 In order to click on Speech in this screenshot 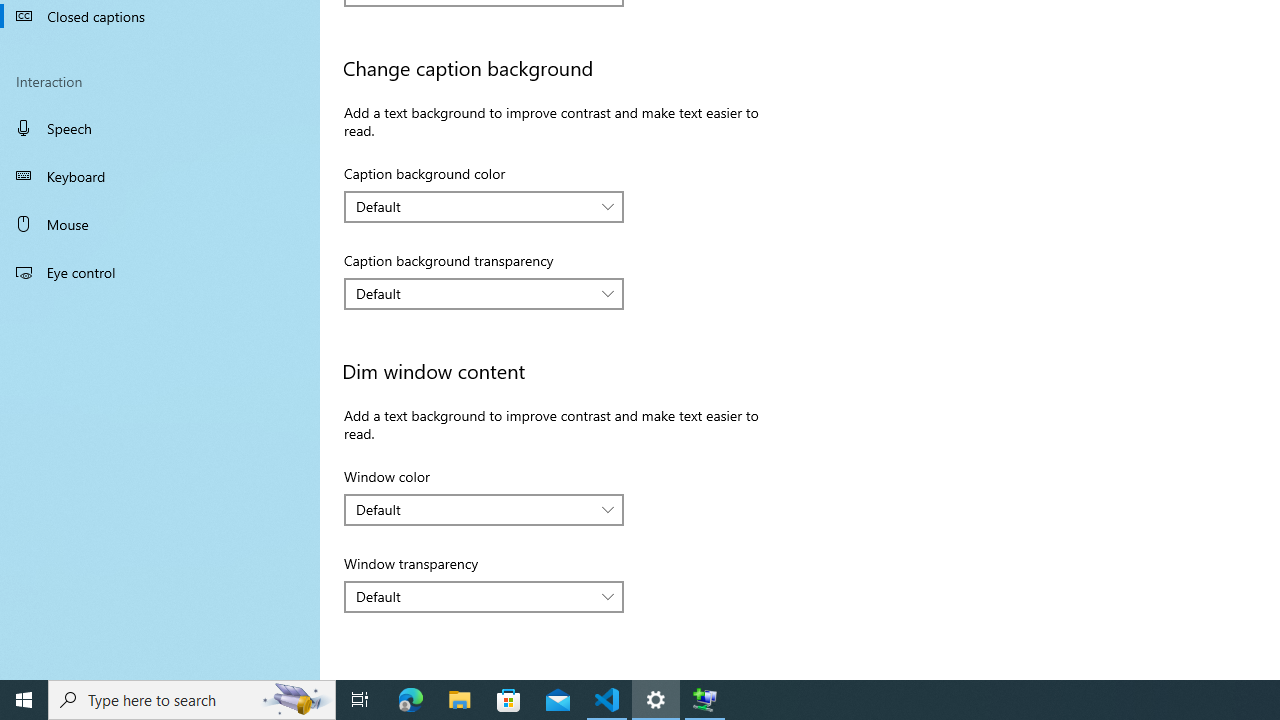, I will do `click(160, 127)`.